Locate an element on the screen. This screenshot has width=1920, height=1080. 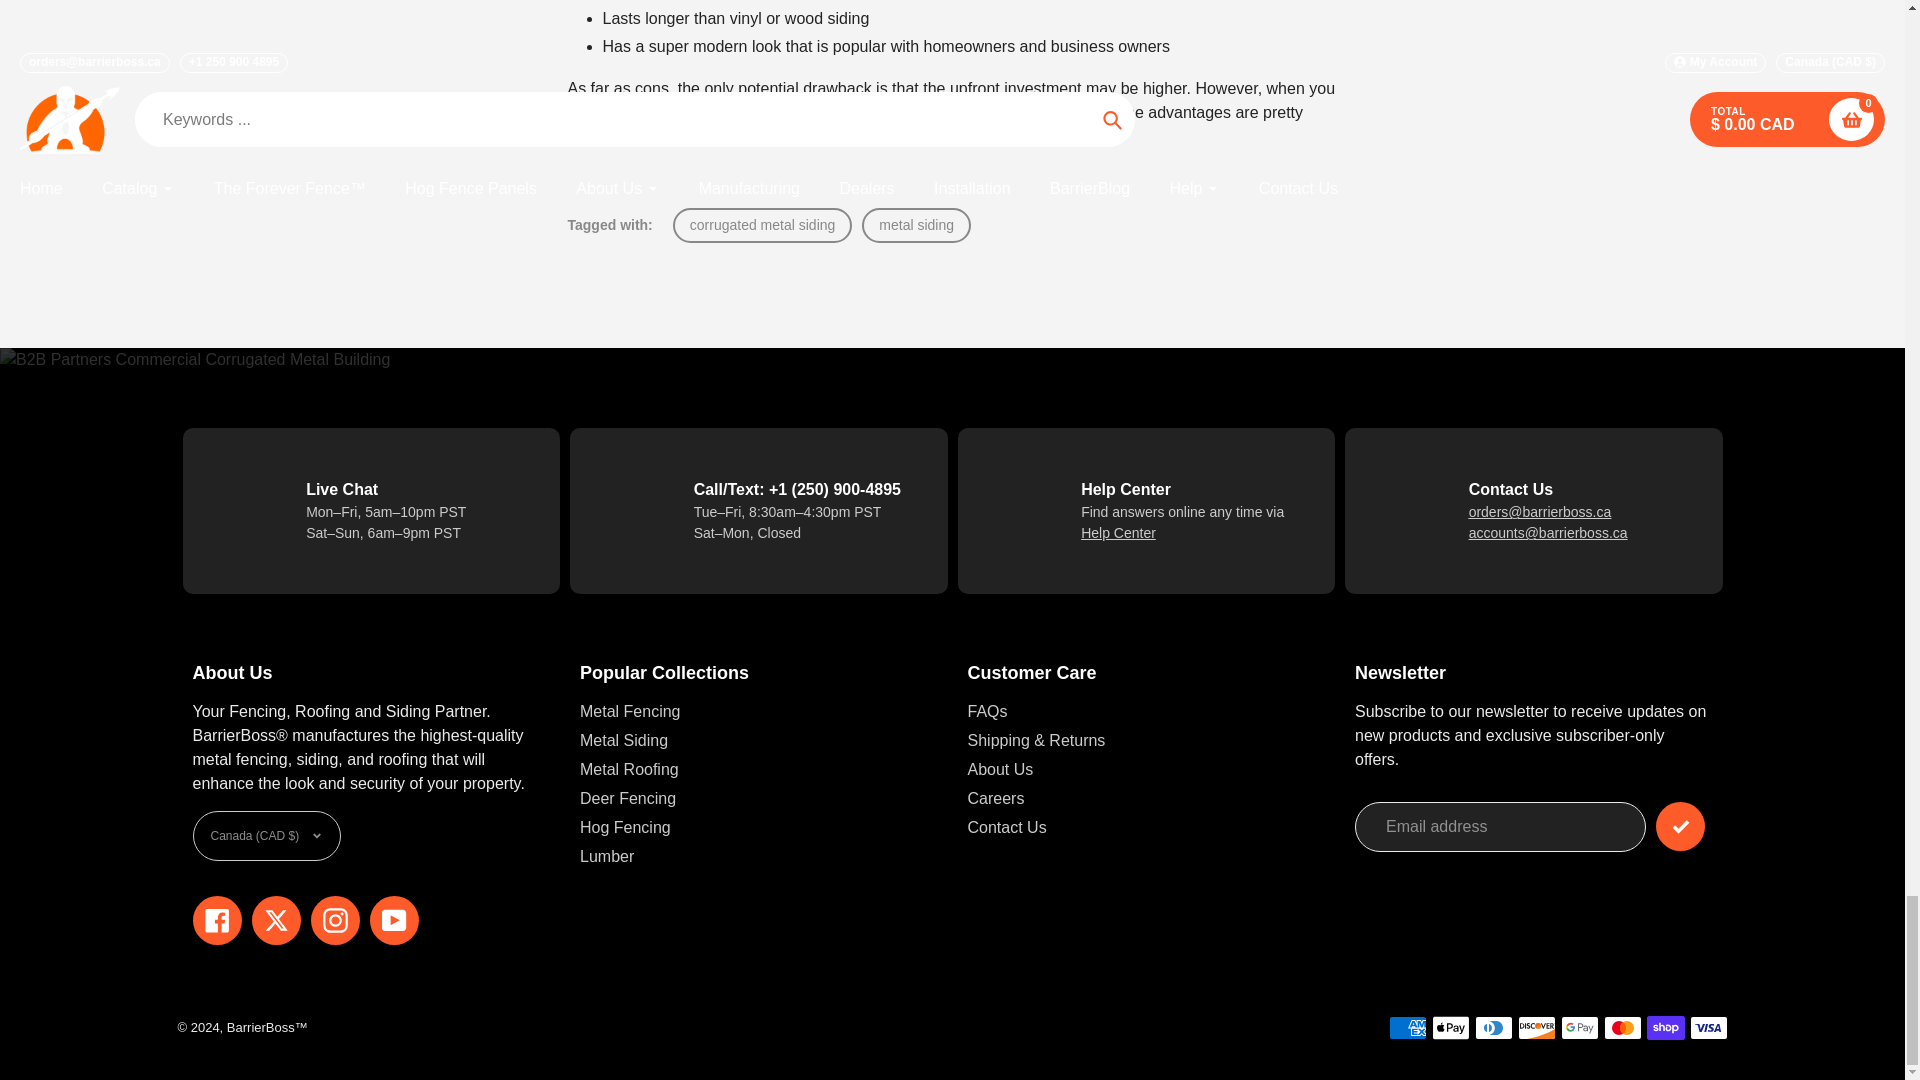
Contact Us is located at coordinates (1118, 532).